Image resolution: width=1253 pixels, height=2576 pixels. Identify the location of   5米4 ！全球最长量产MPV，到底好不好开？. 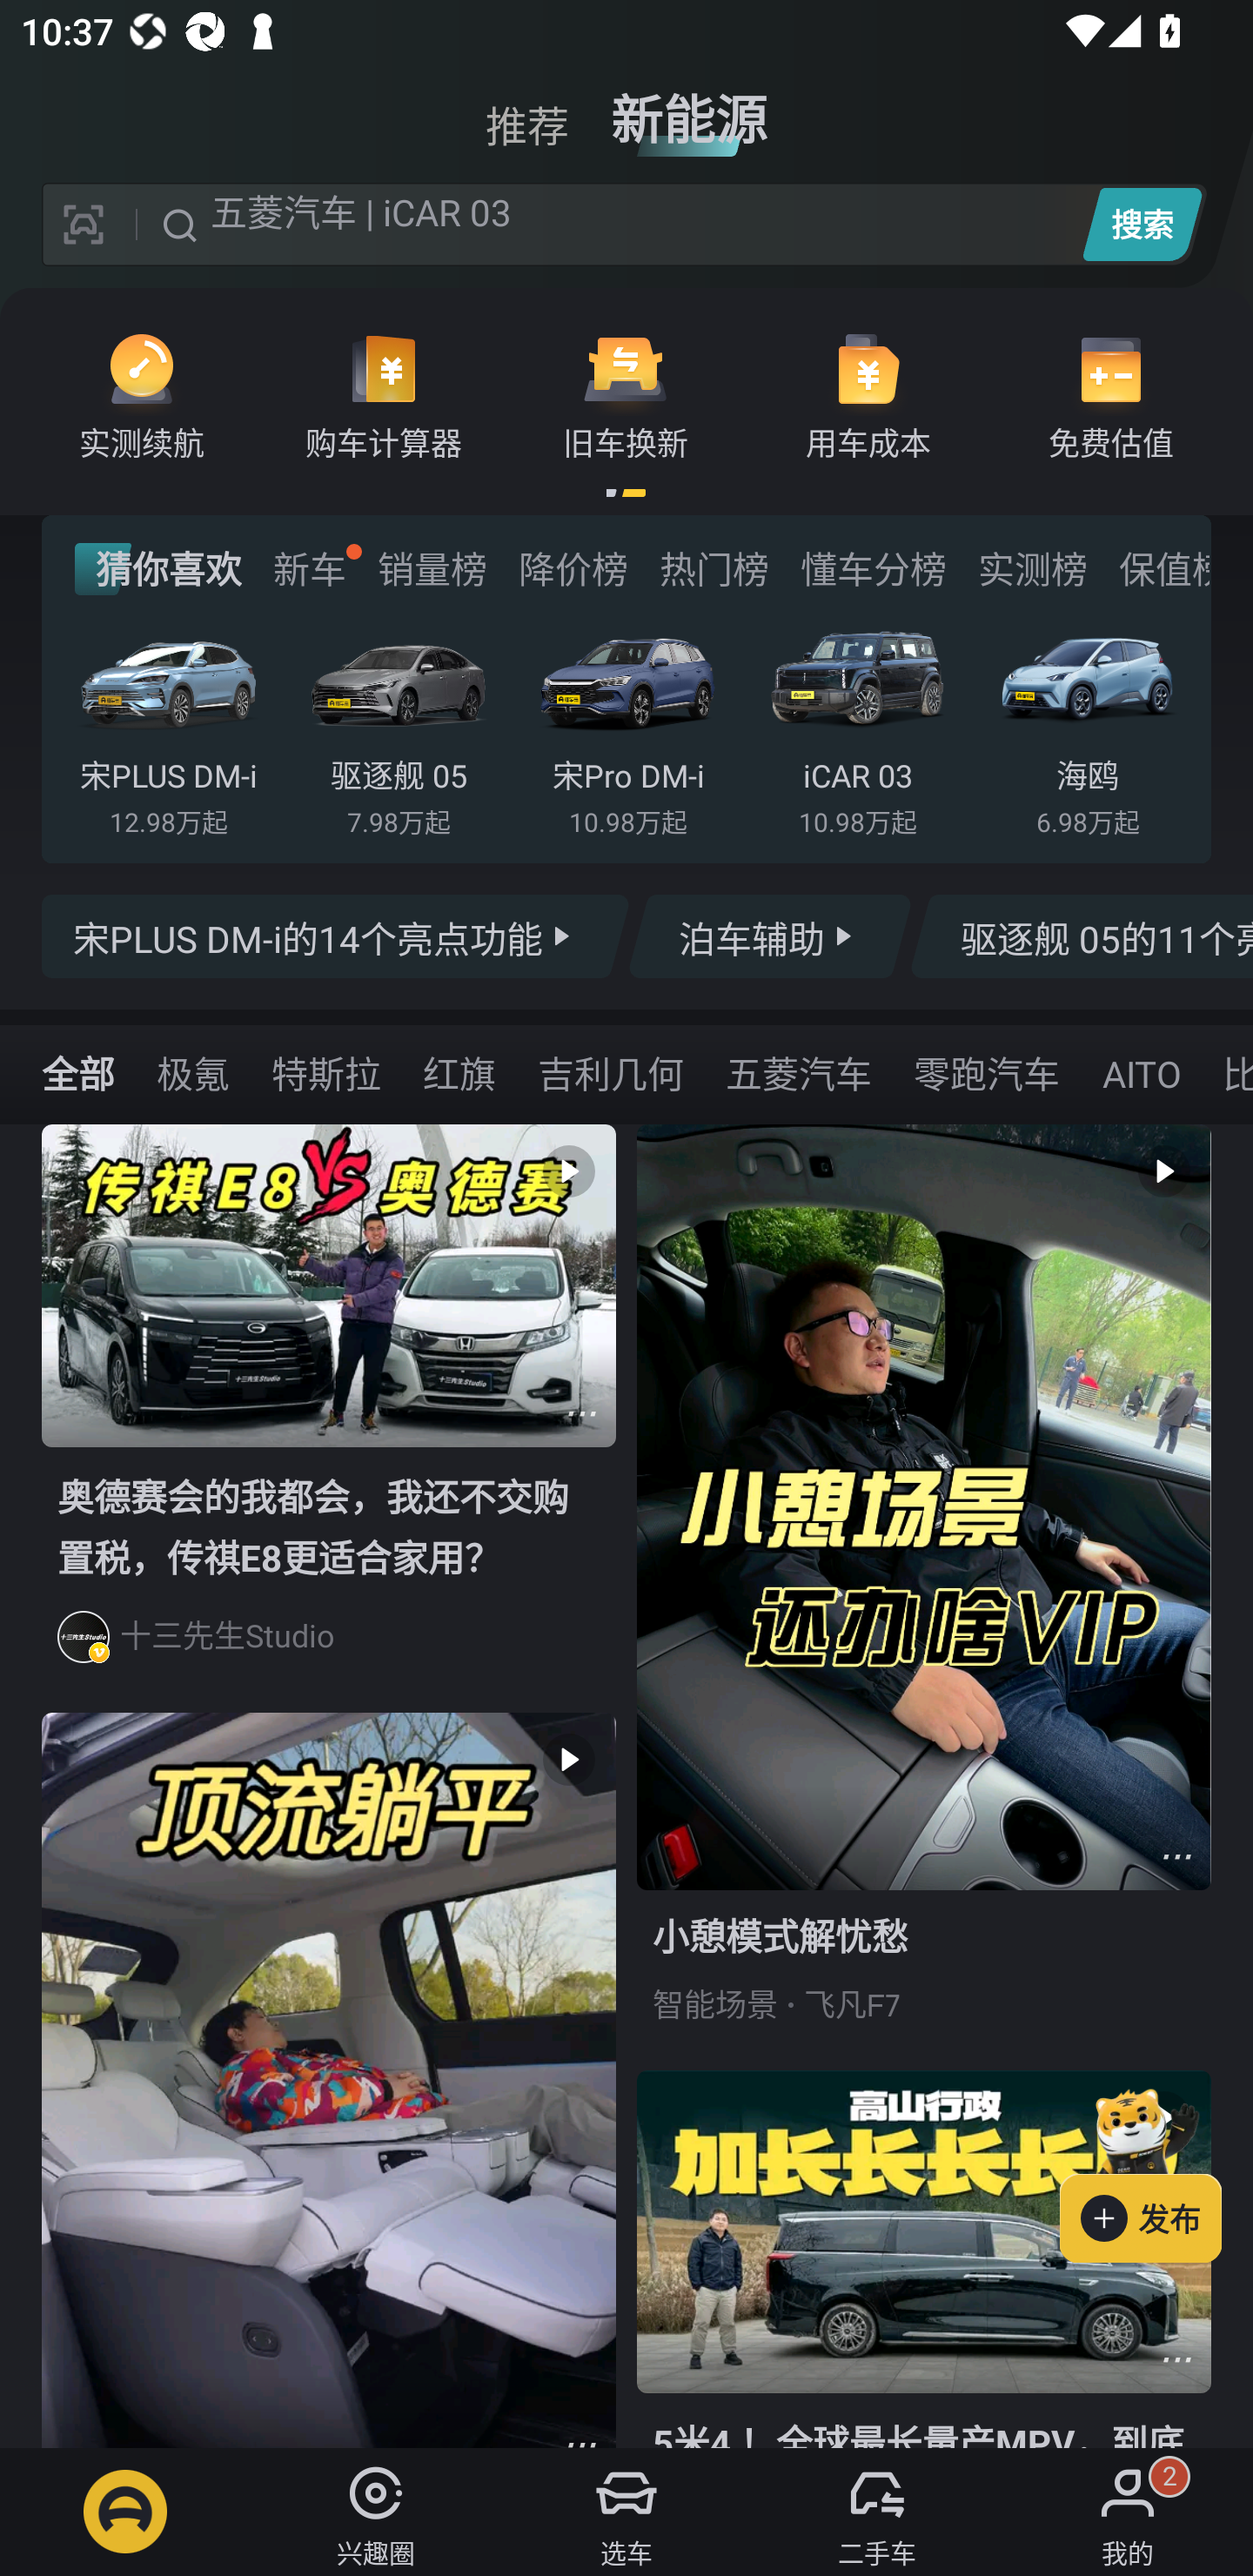
(924, 2259).